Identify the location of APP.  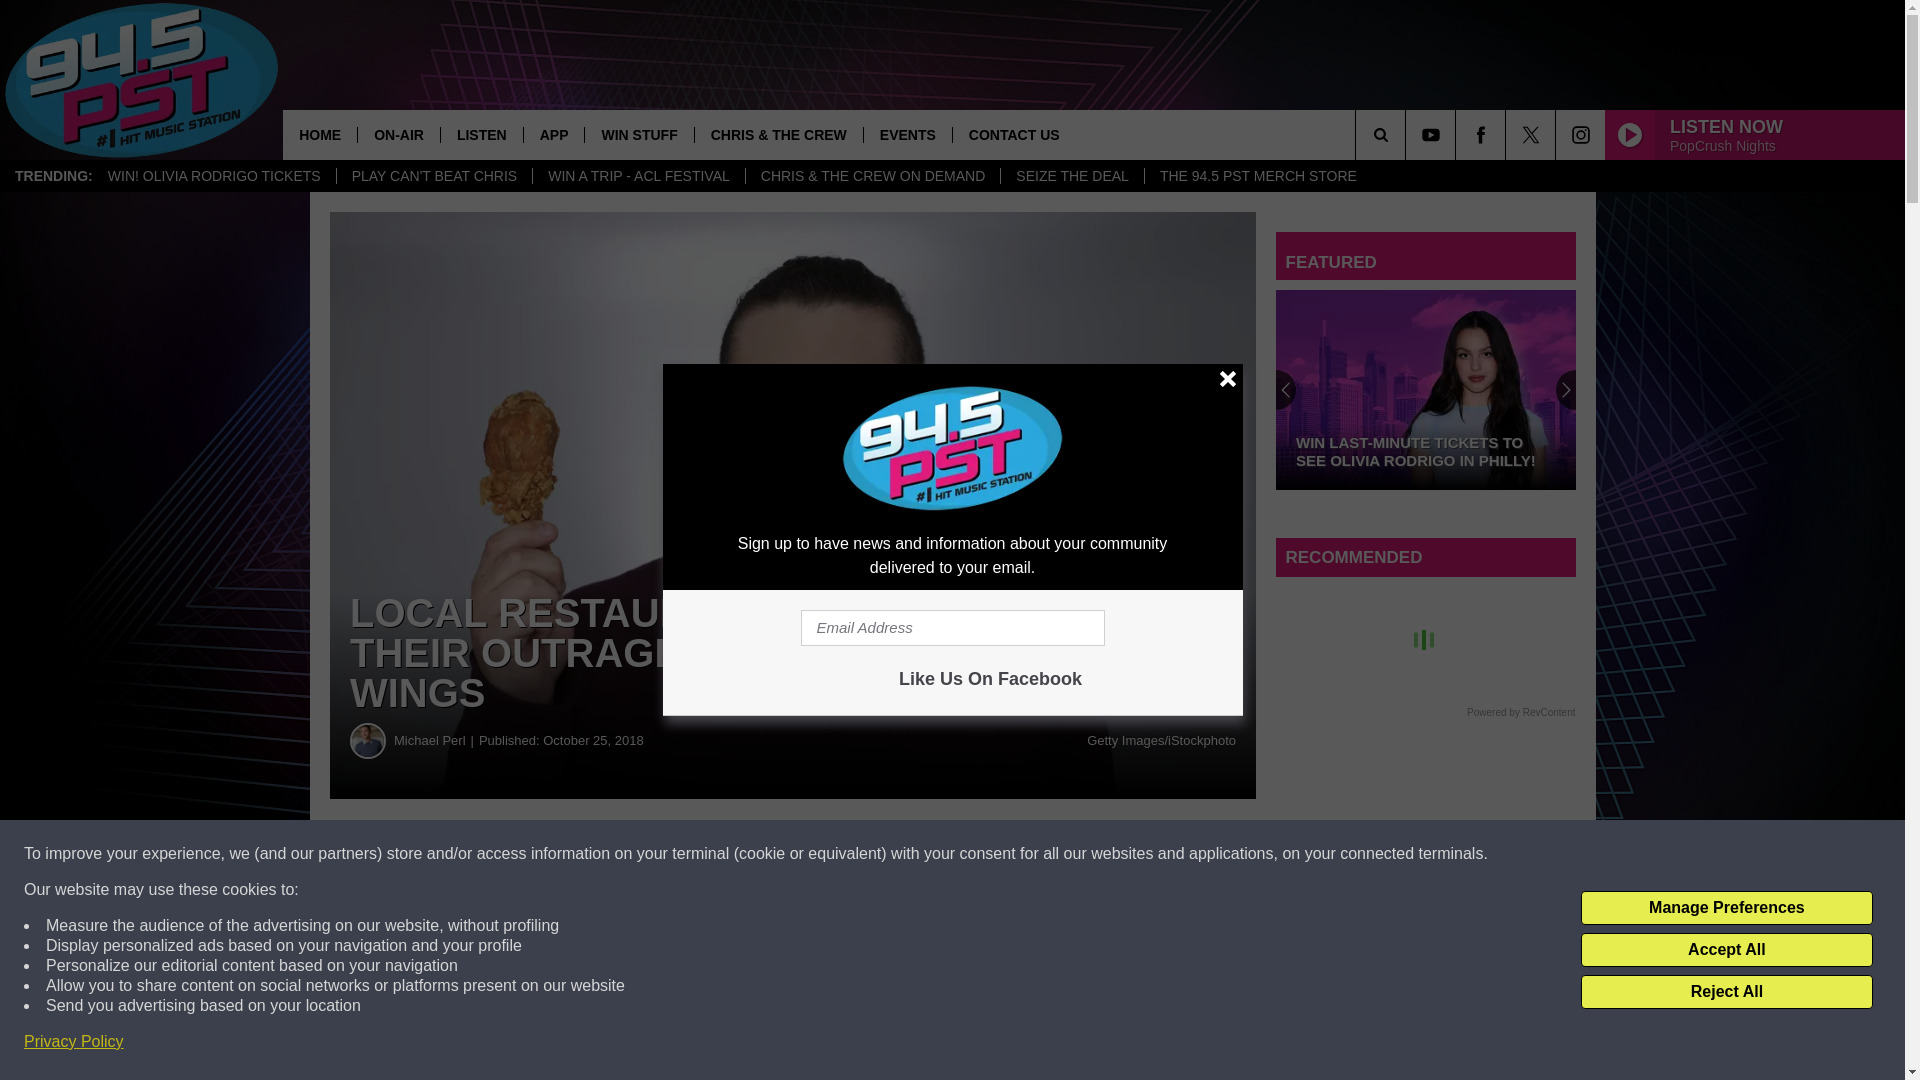
(554, 134).